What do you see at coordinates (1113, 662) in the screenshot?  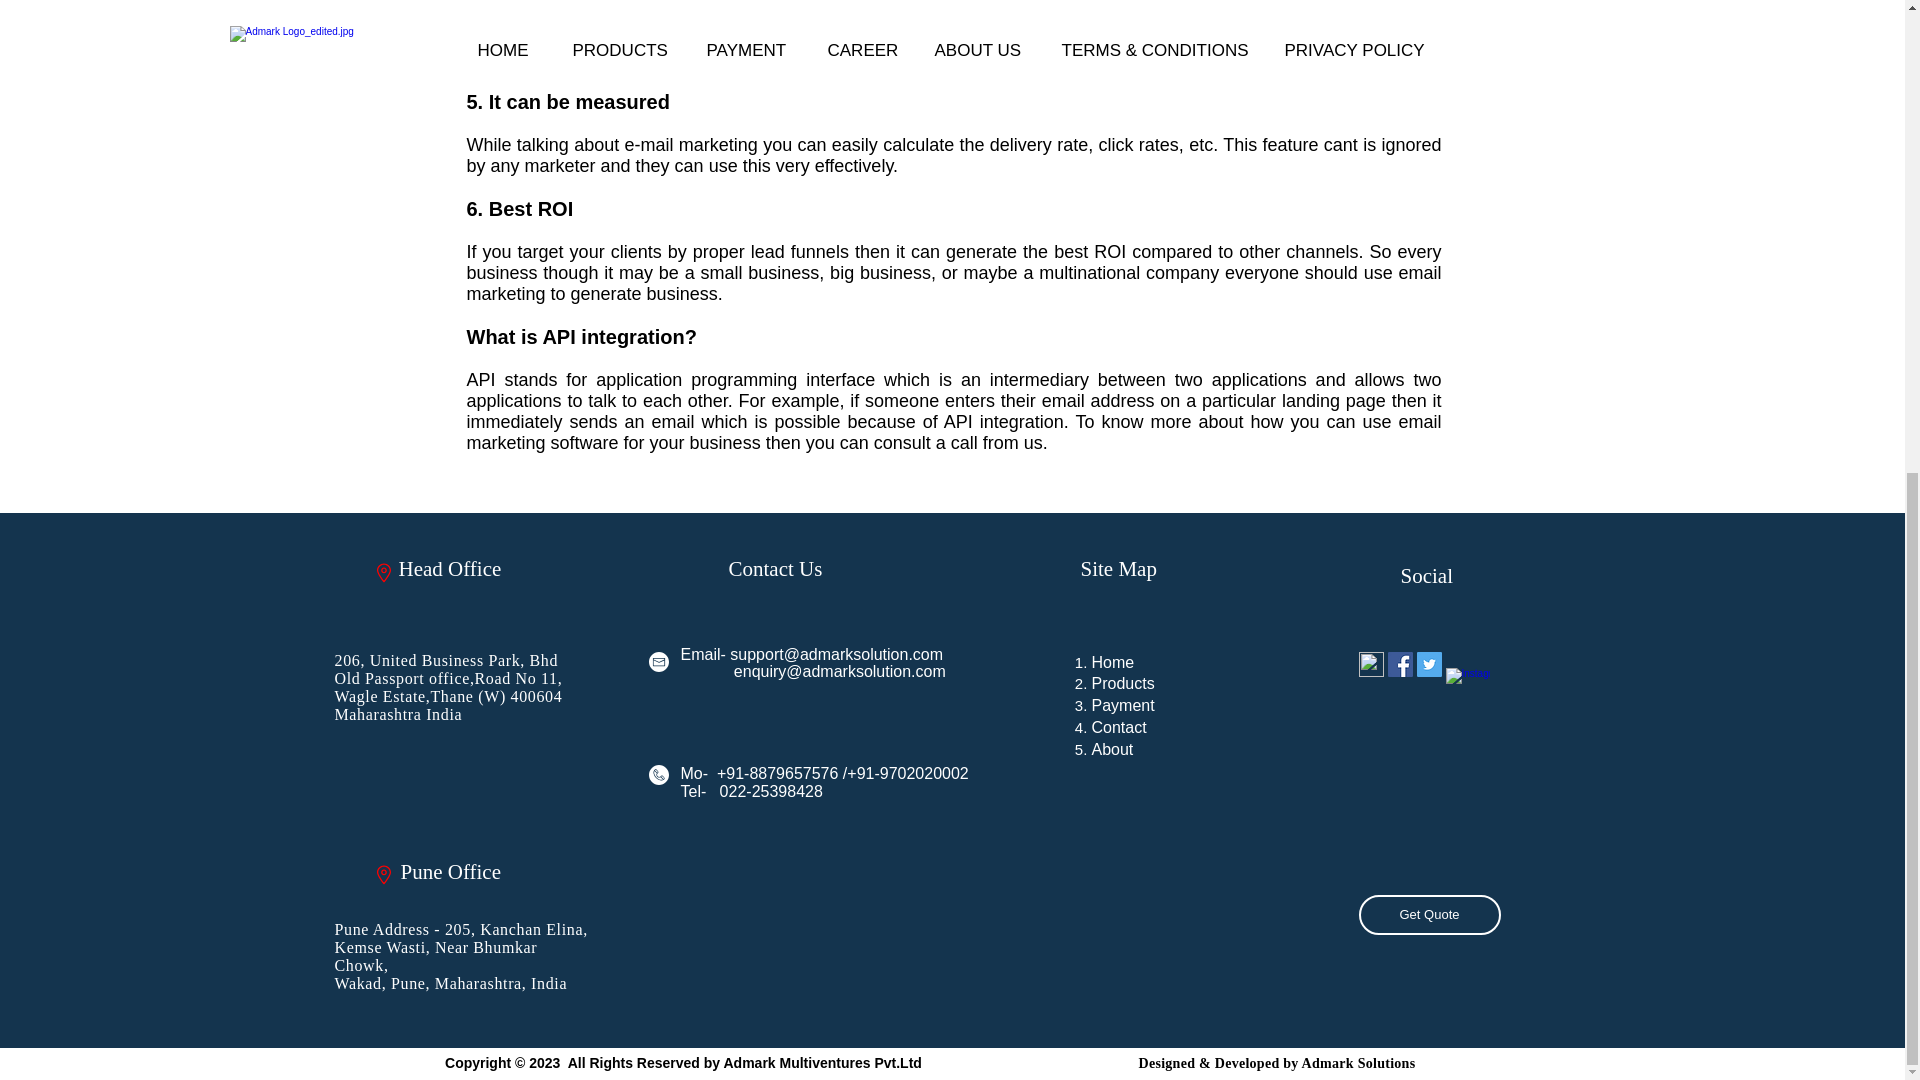 I see `Home` at bounding box center [1113, 662].